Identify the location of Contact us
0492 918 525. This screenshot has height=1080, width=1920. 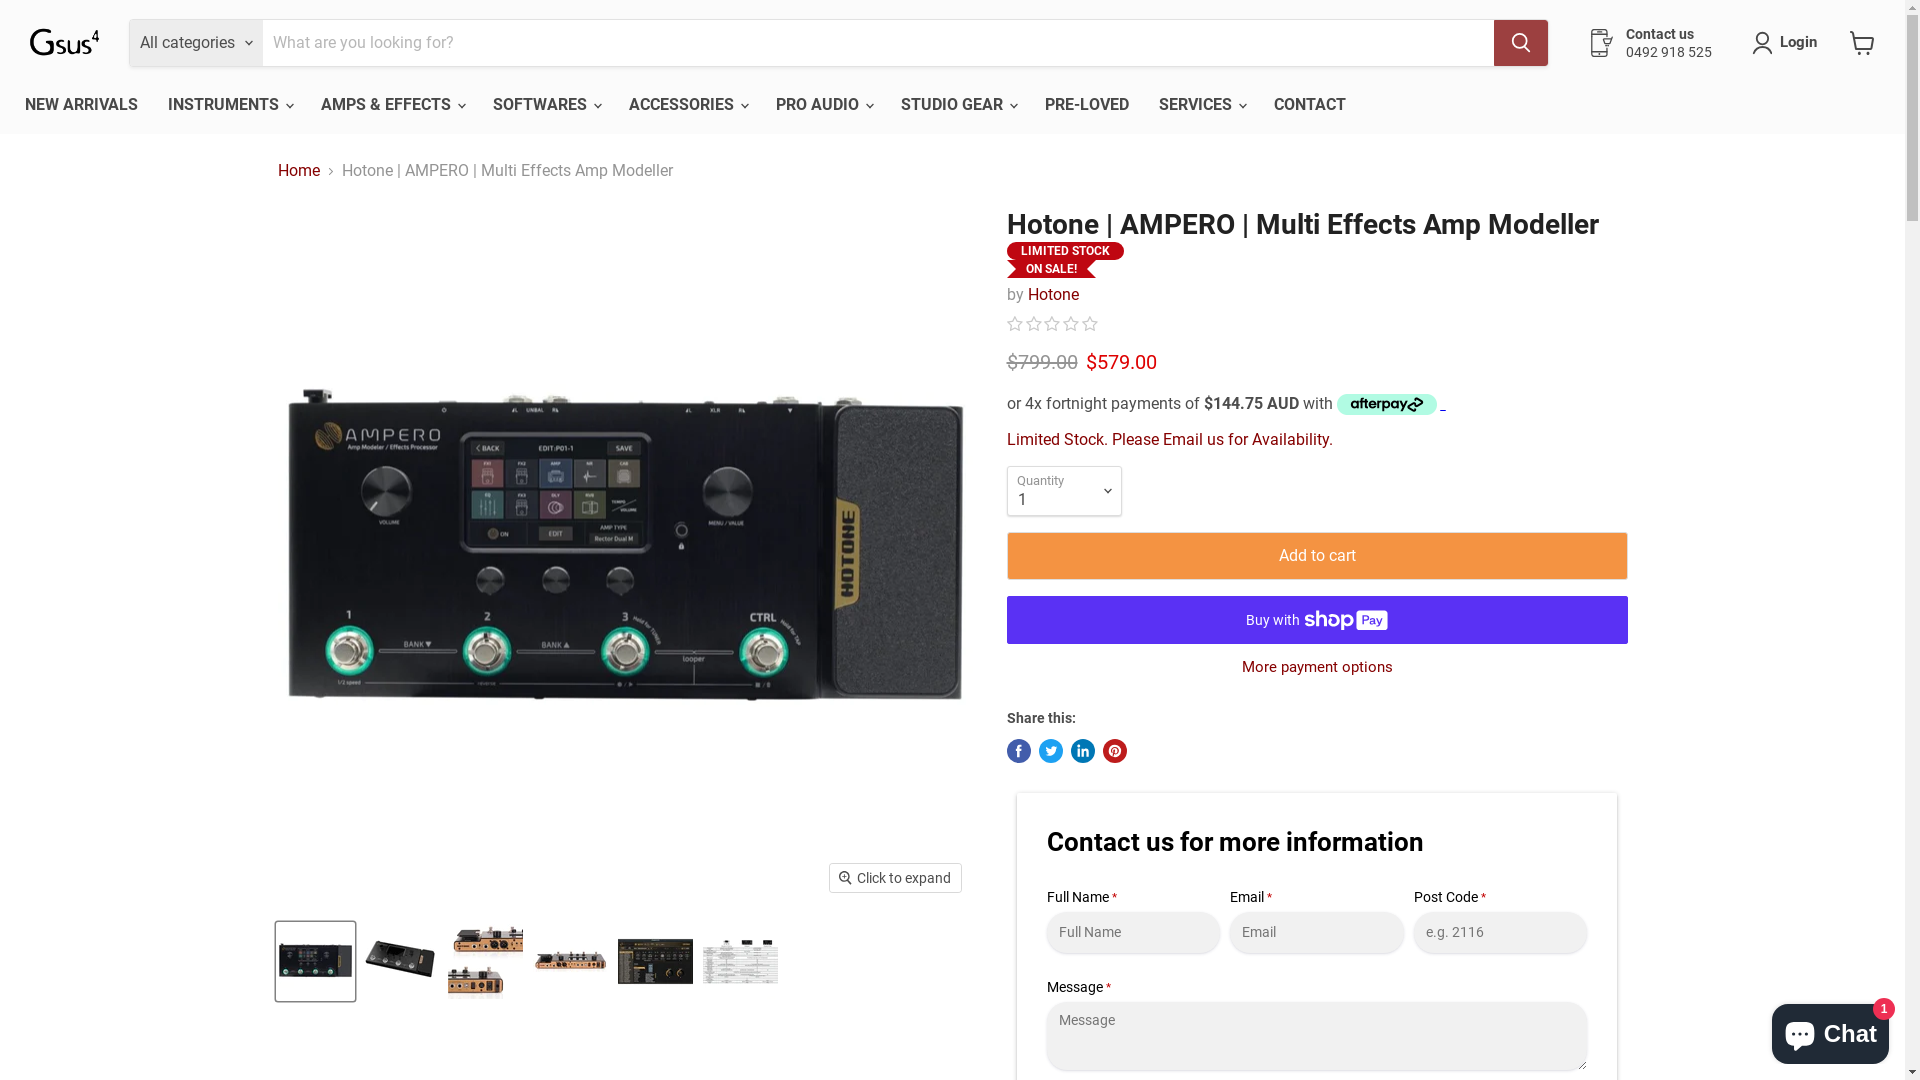
(1650, 43).